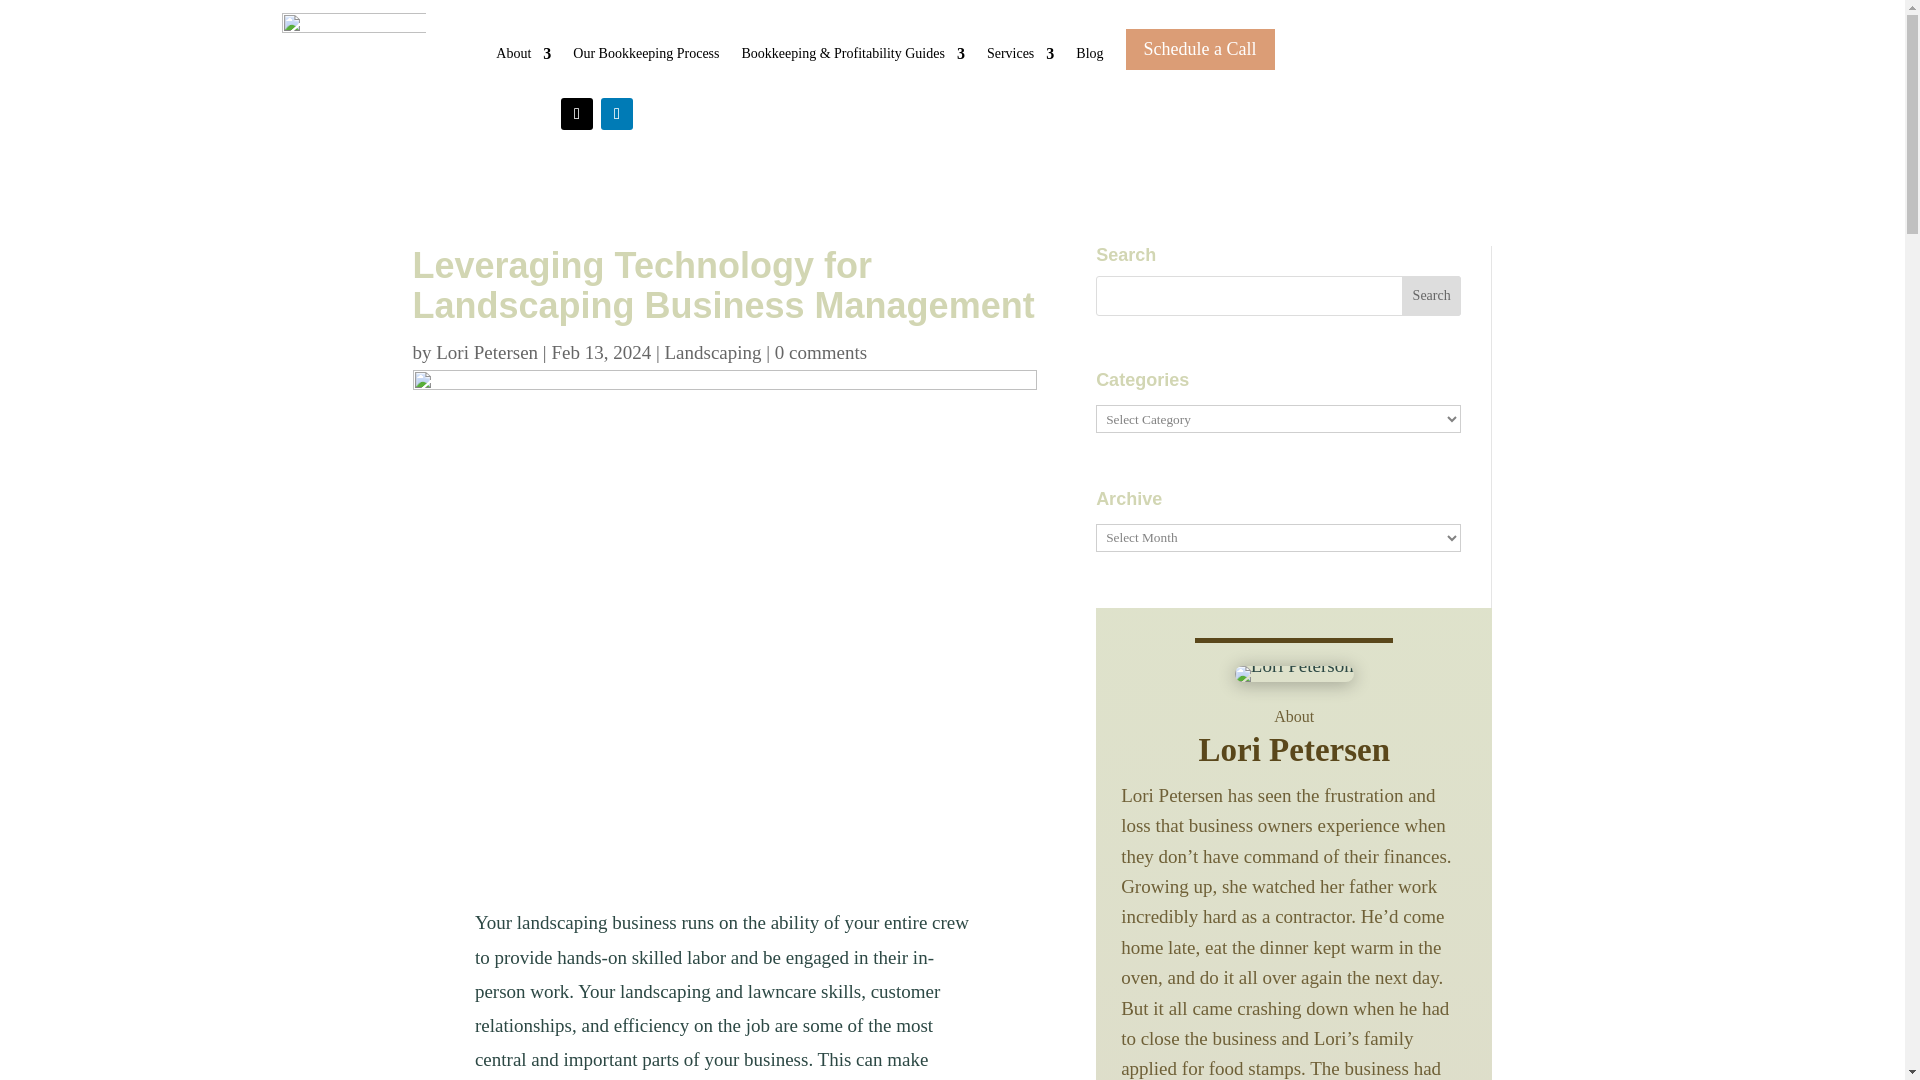  I want to click on Our Bookkeeping Process, so click(645, 68).